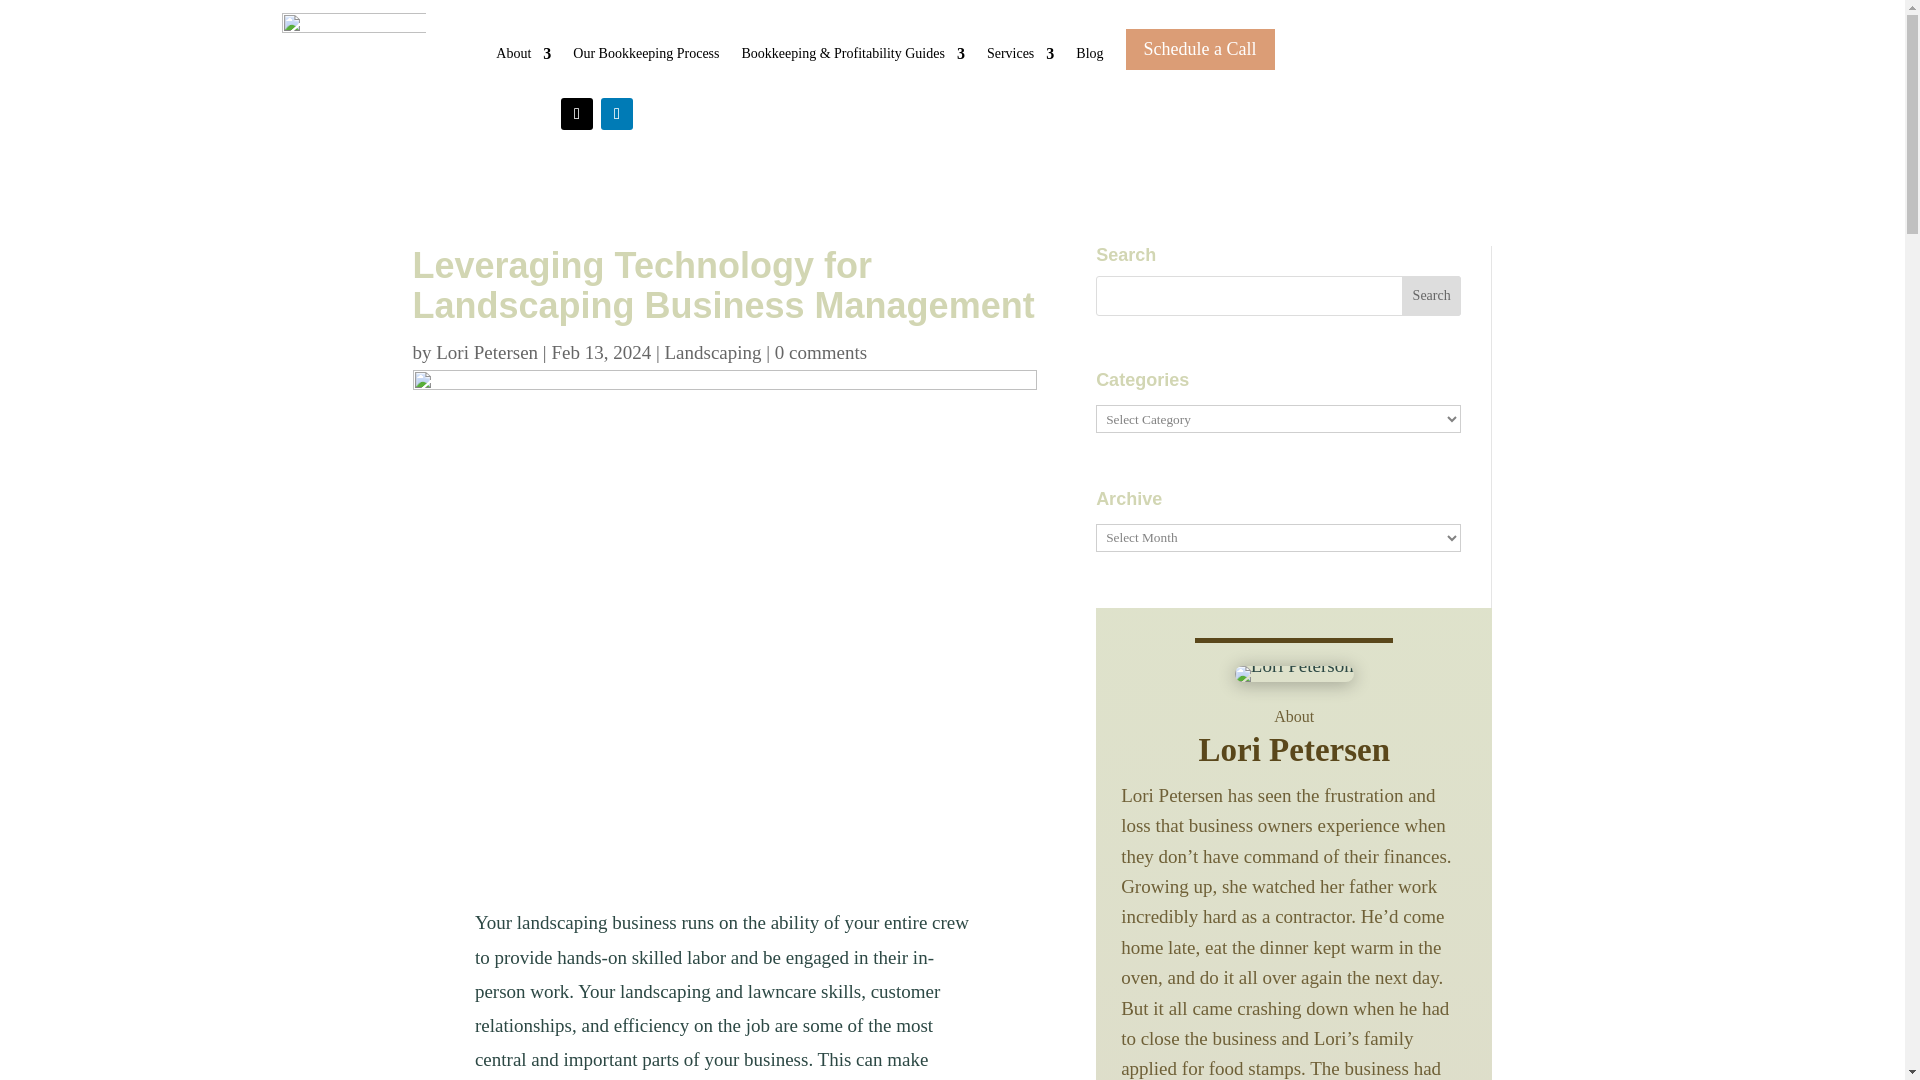  I want to click on Our Bookkeeping Process, so click(645, 68).